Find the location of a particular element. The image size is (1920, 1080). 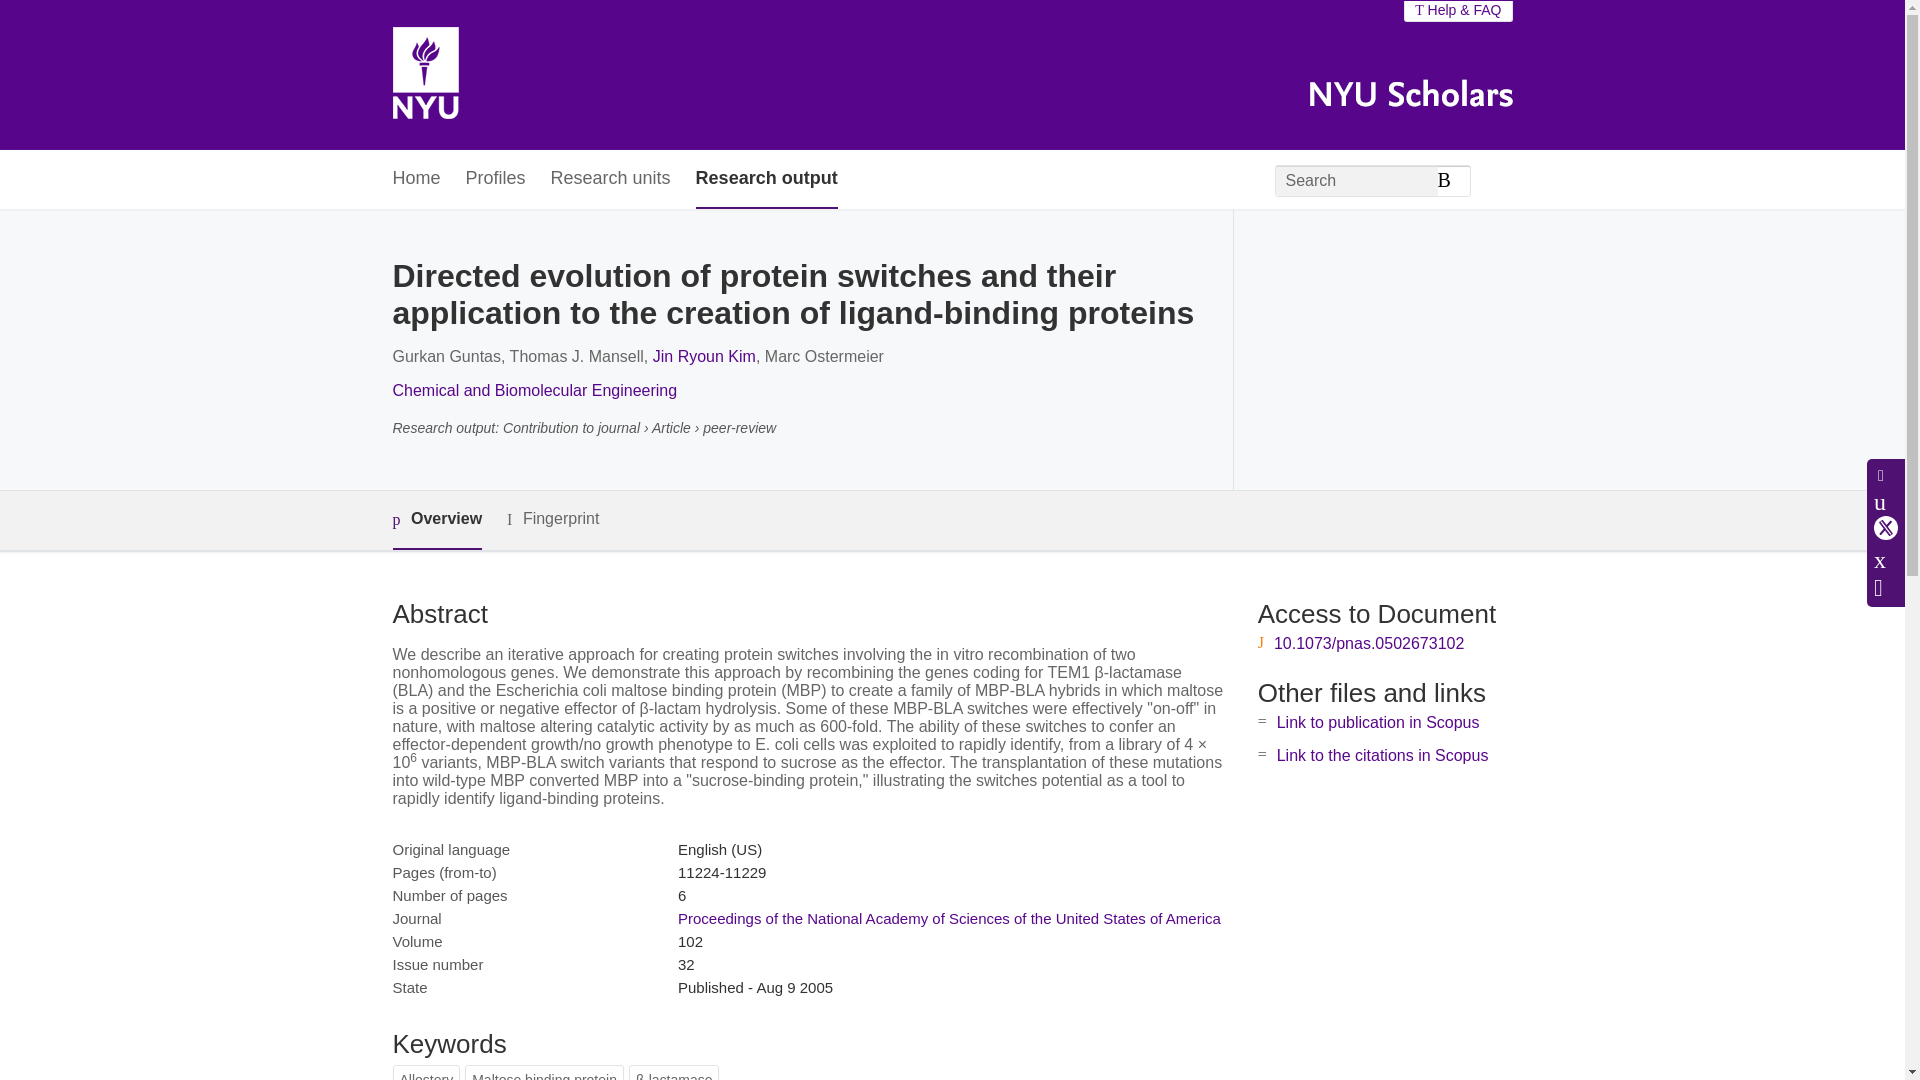

Research output is located at coordinates (766, 180).